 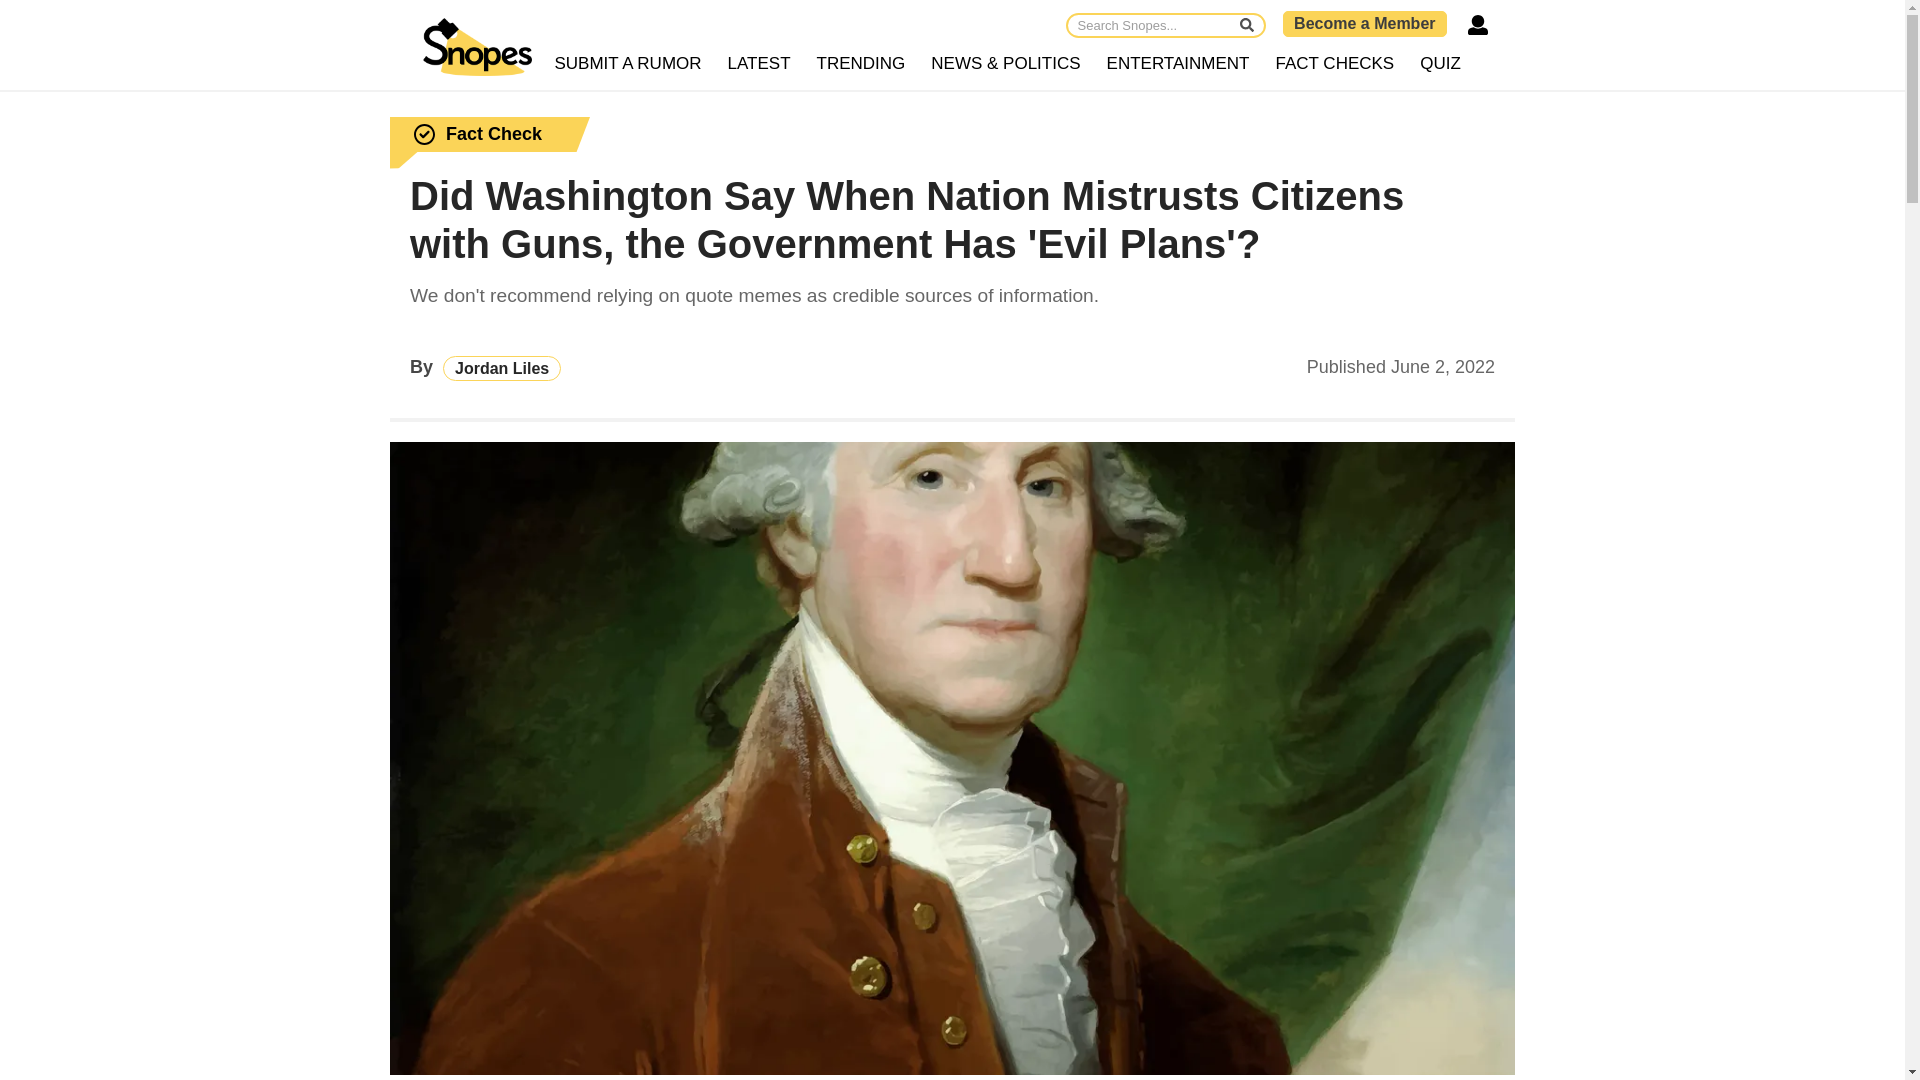 I want to click on TRENDING, so click(x=862, y=64).